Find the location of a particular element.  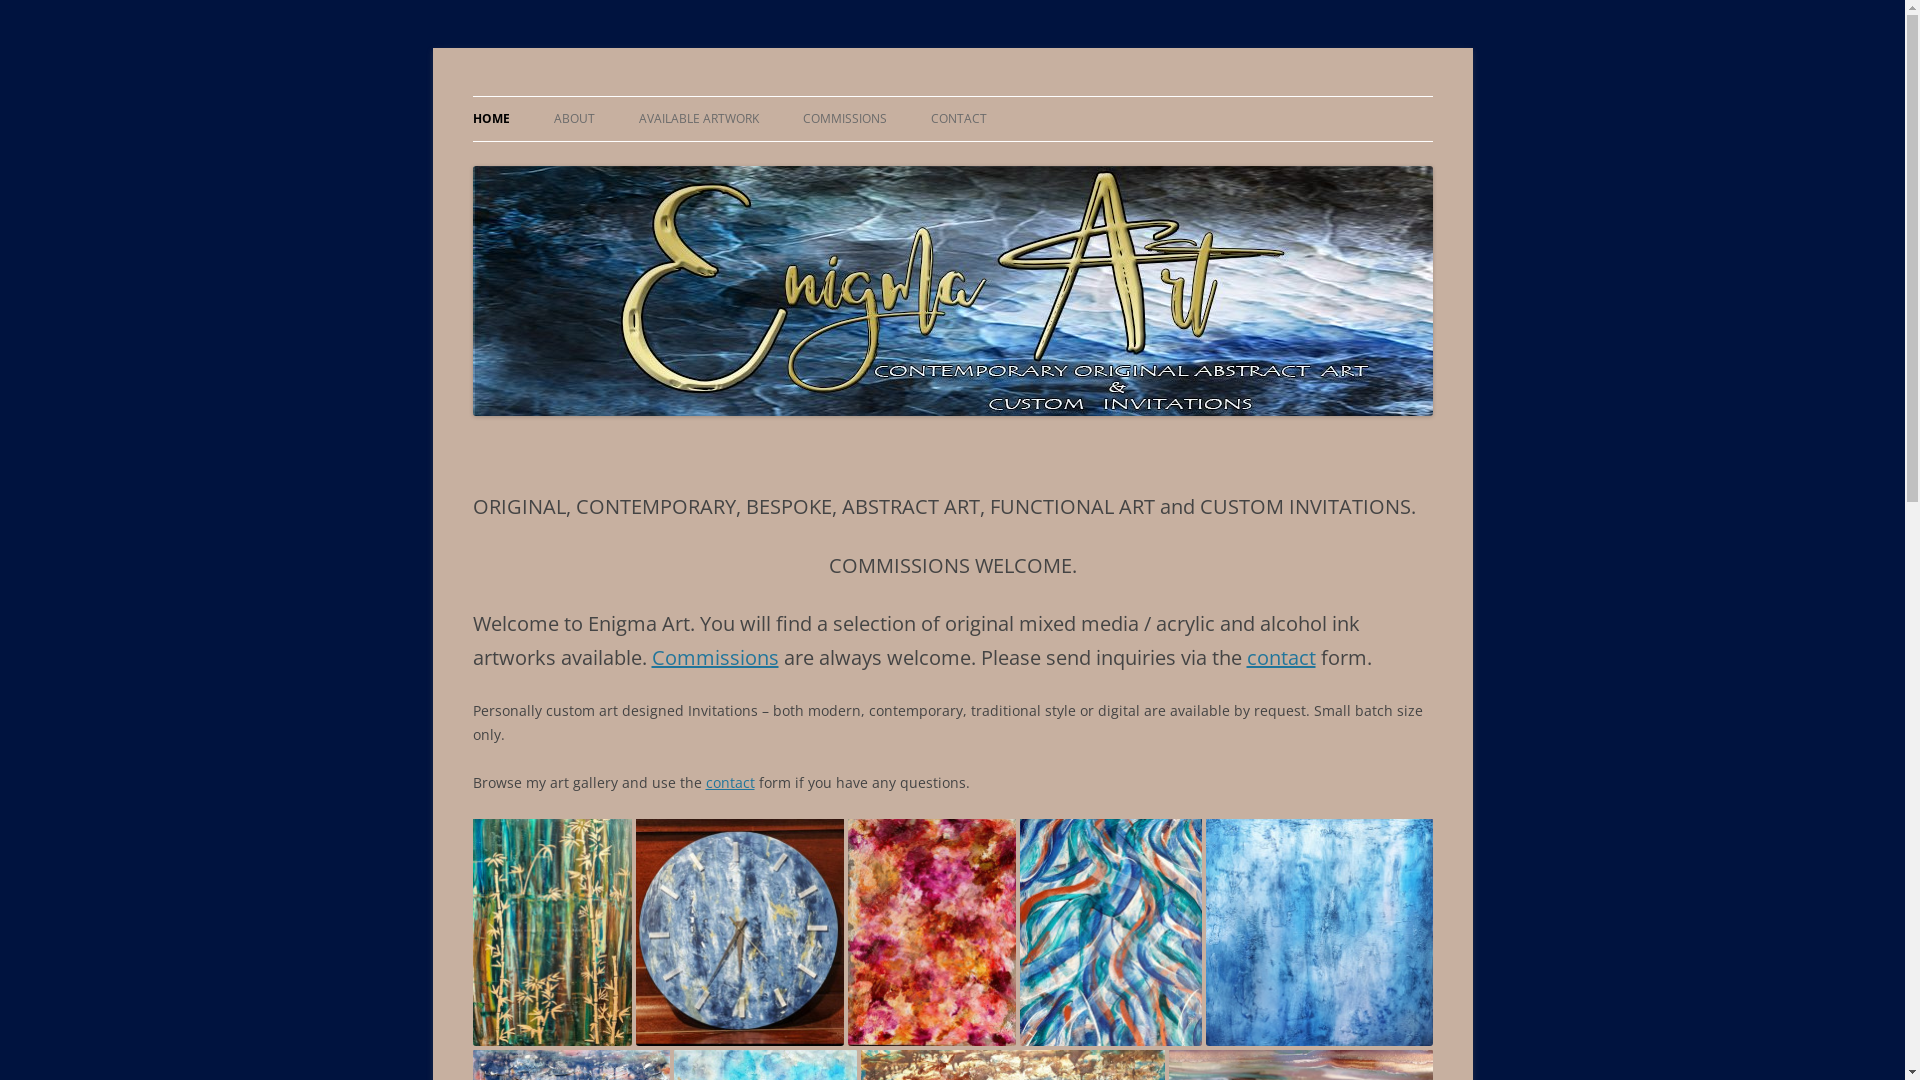

AVAILABLE ARTWORK is located at coordinates (698, 119).